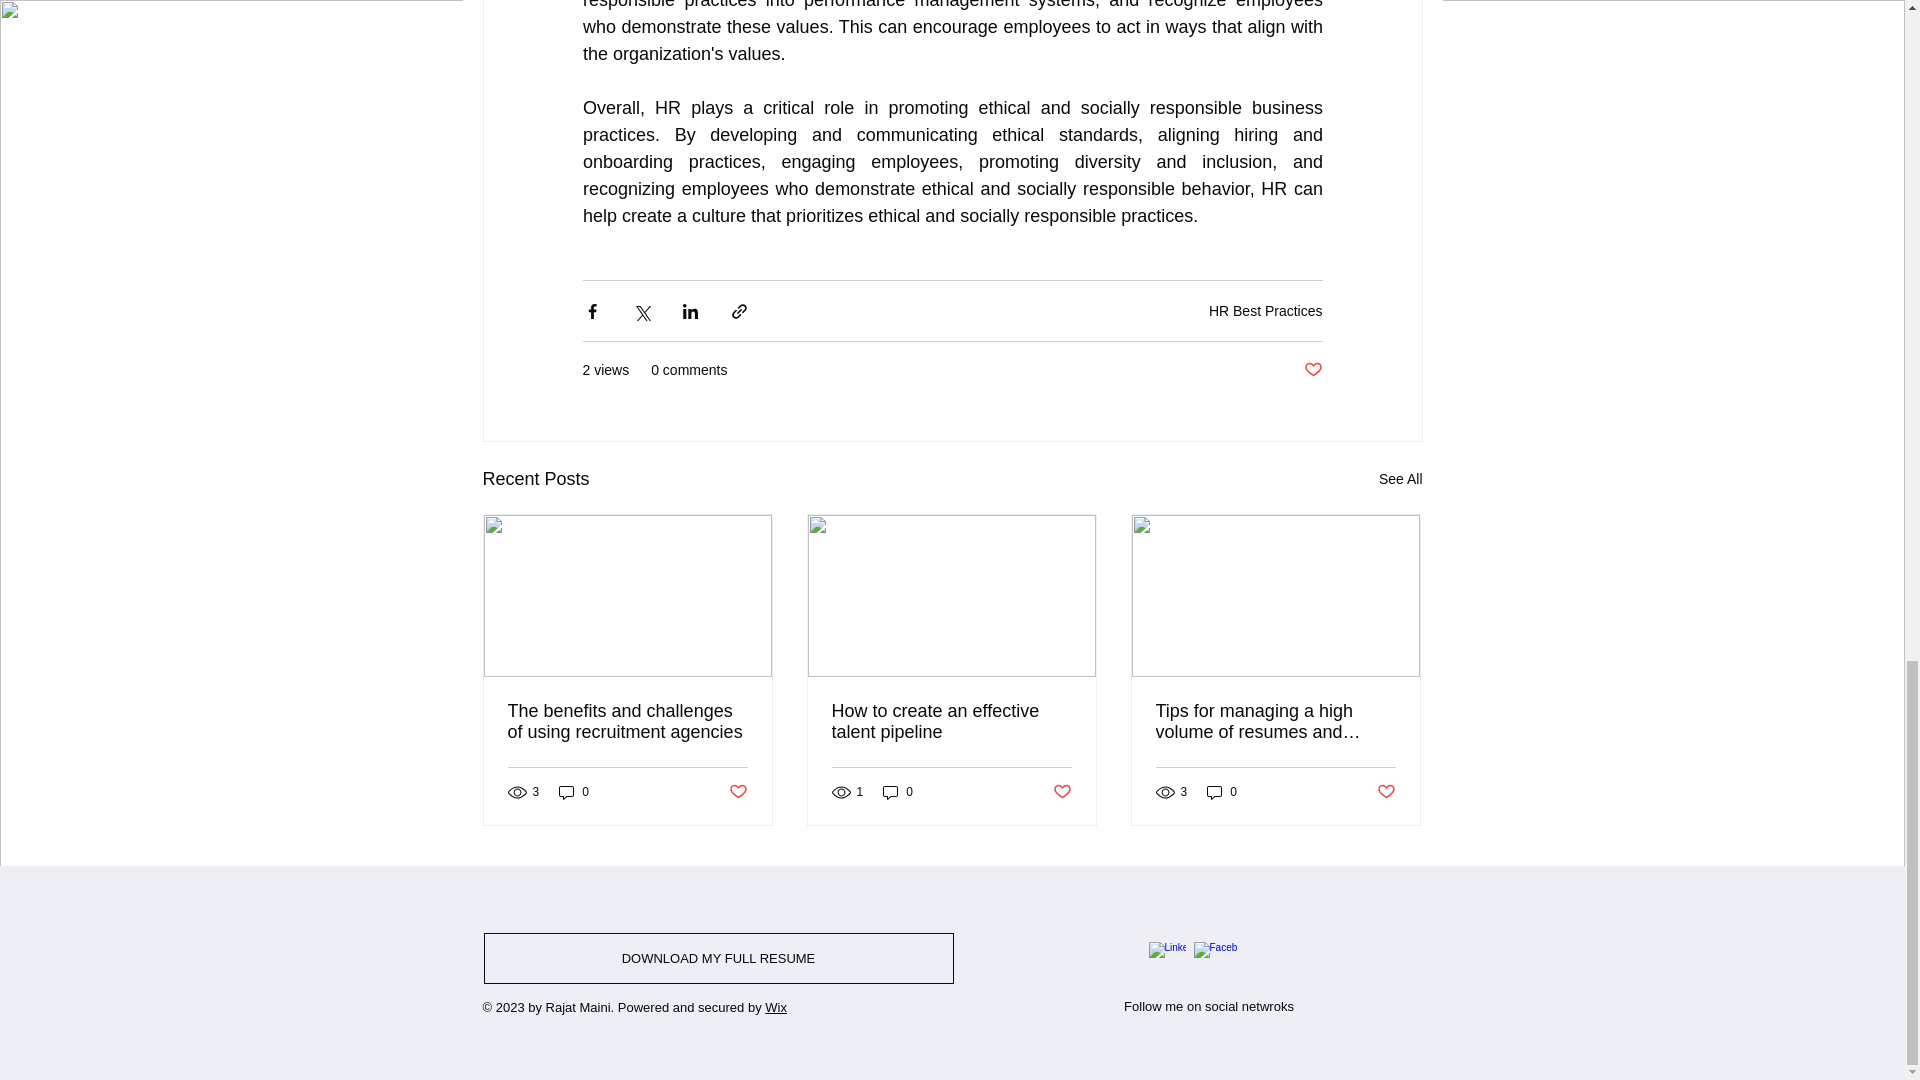 Image resolution: width=1920 pixels, height=1080 pixels. Describe the element at coordinates (1400, 479) in the screenshot. I see `See All` at that location.